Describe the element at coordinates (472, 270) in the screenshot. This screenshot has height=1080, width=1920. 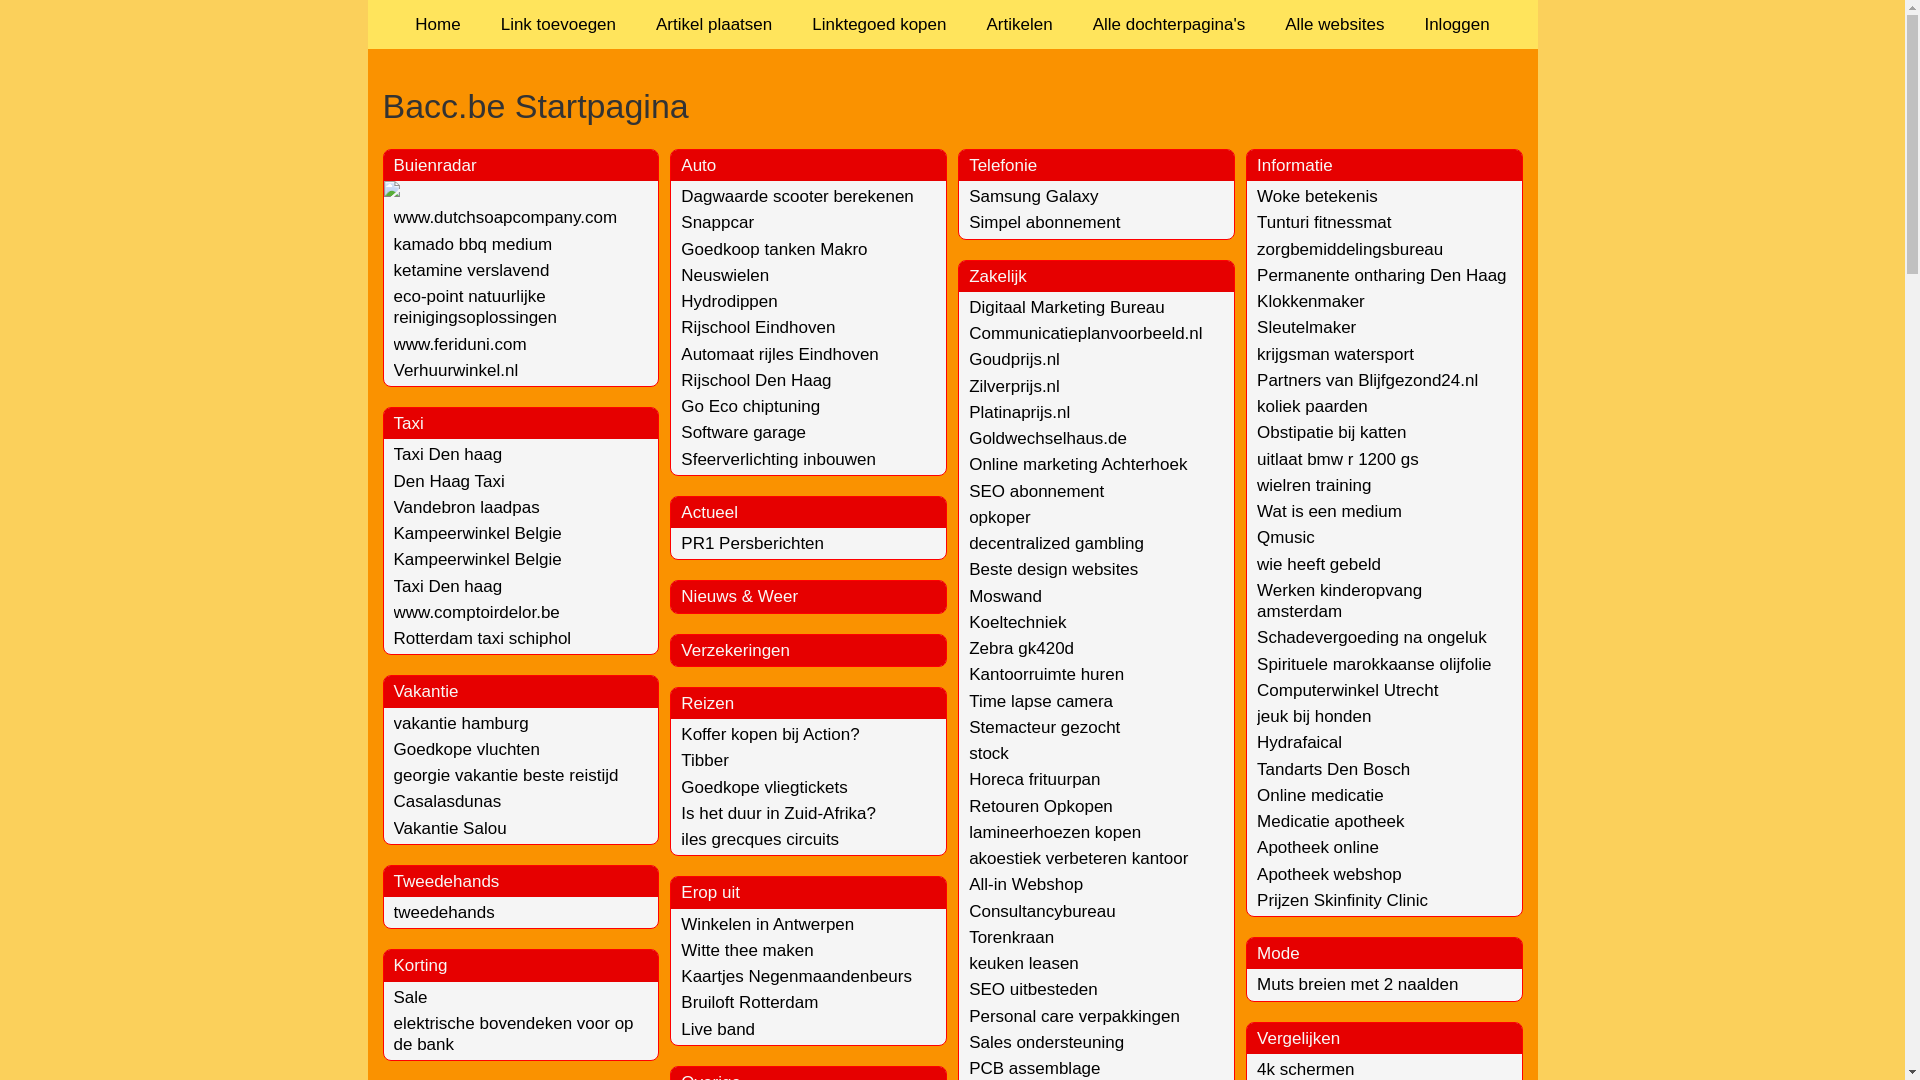
I see `ketamine verslavend` at that location.